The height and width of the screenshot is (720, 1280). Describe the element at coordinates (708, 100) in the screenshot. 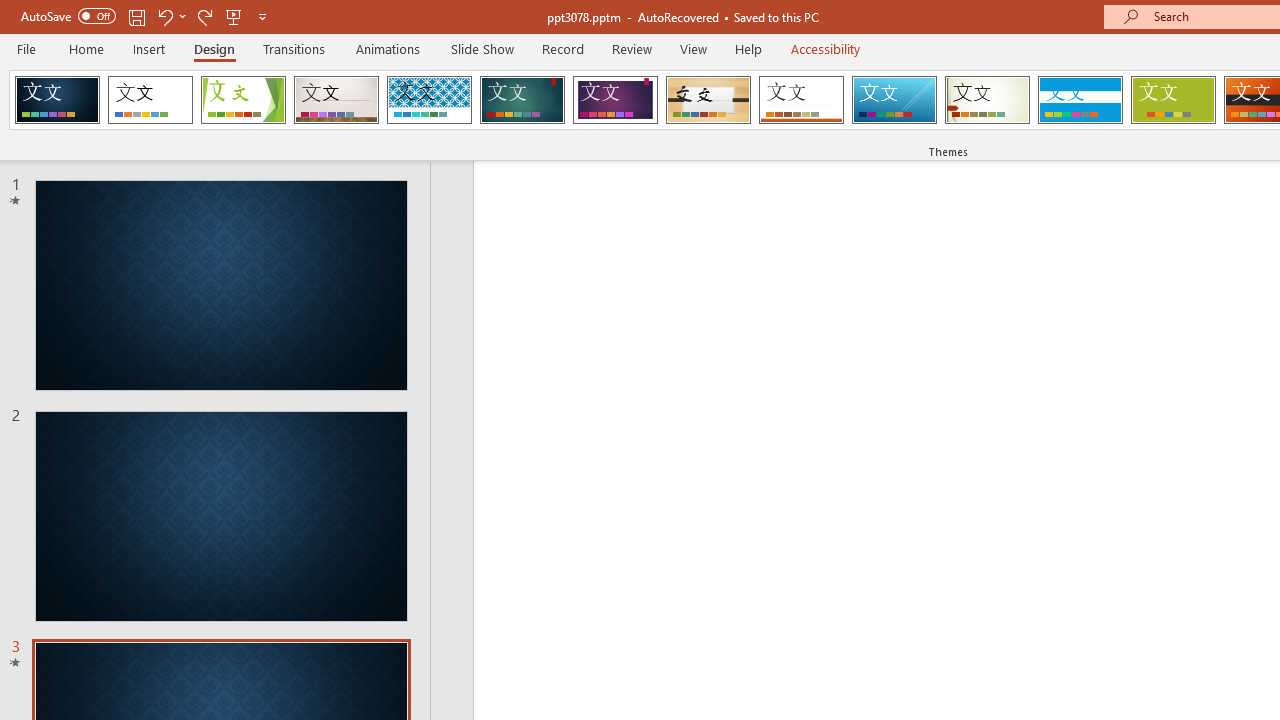

I see `Organic` at that location.